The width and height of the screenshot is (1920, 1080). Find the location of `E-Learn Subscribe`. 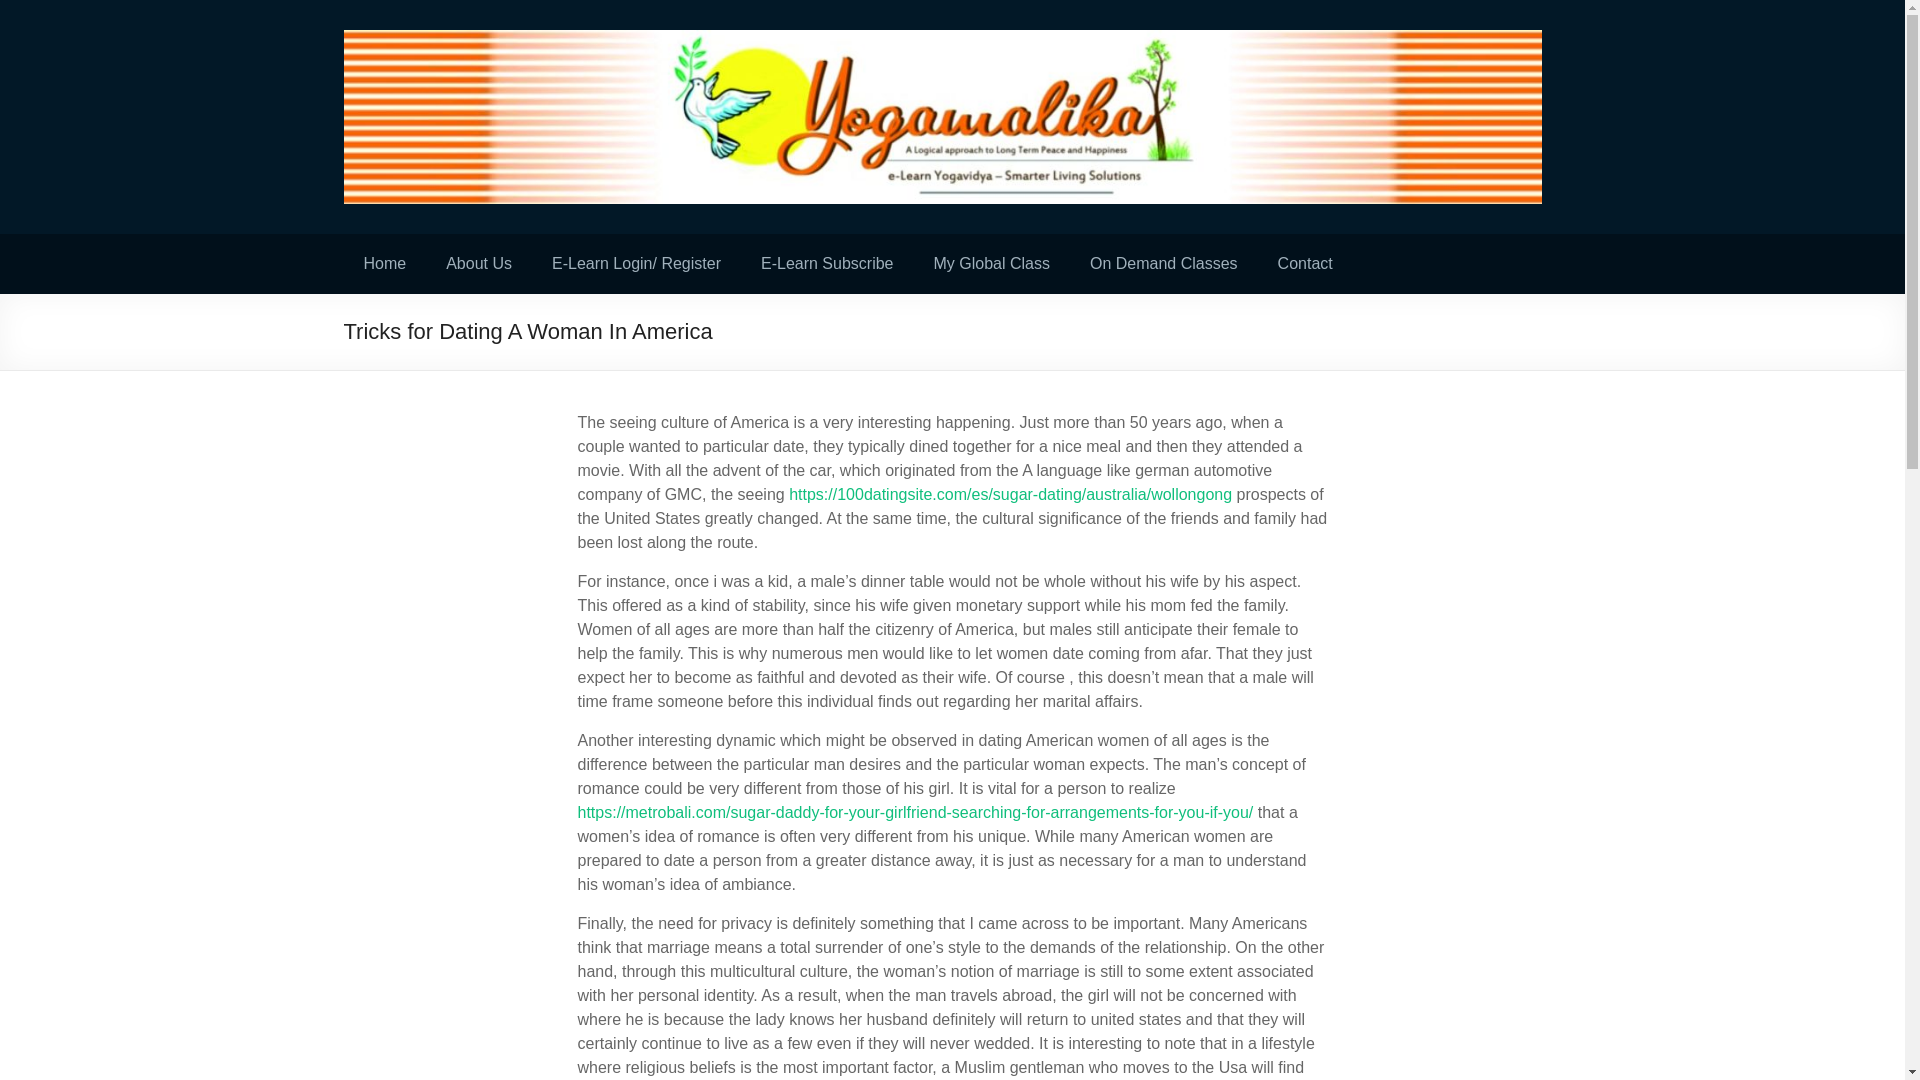

E-Learn Subscribe is located at coordinates (827, 264).